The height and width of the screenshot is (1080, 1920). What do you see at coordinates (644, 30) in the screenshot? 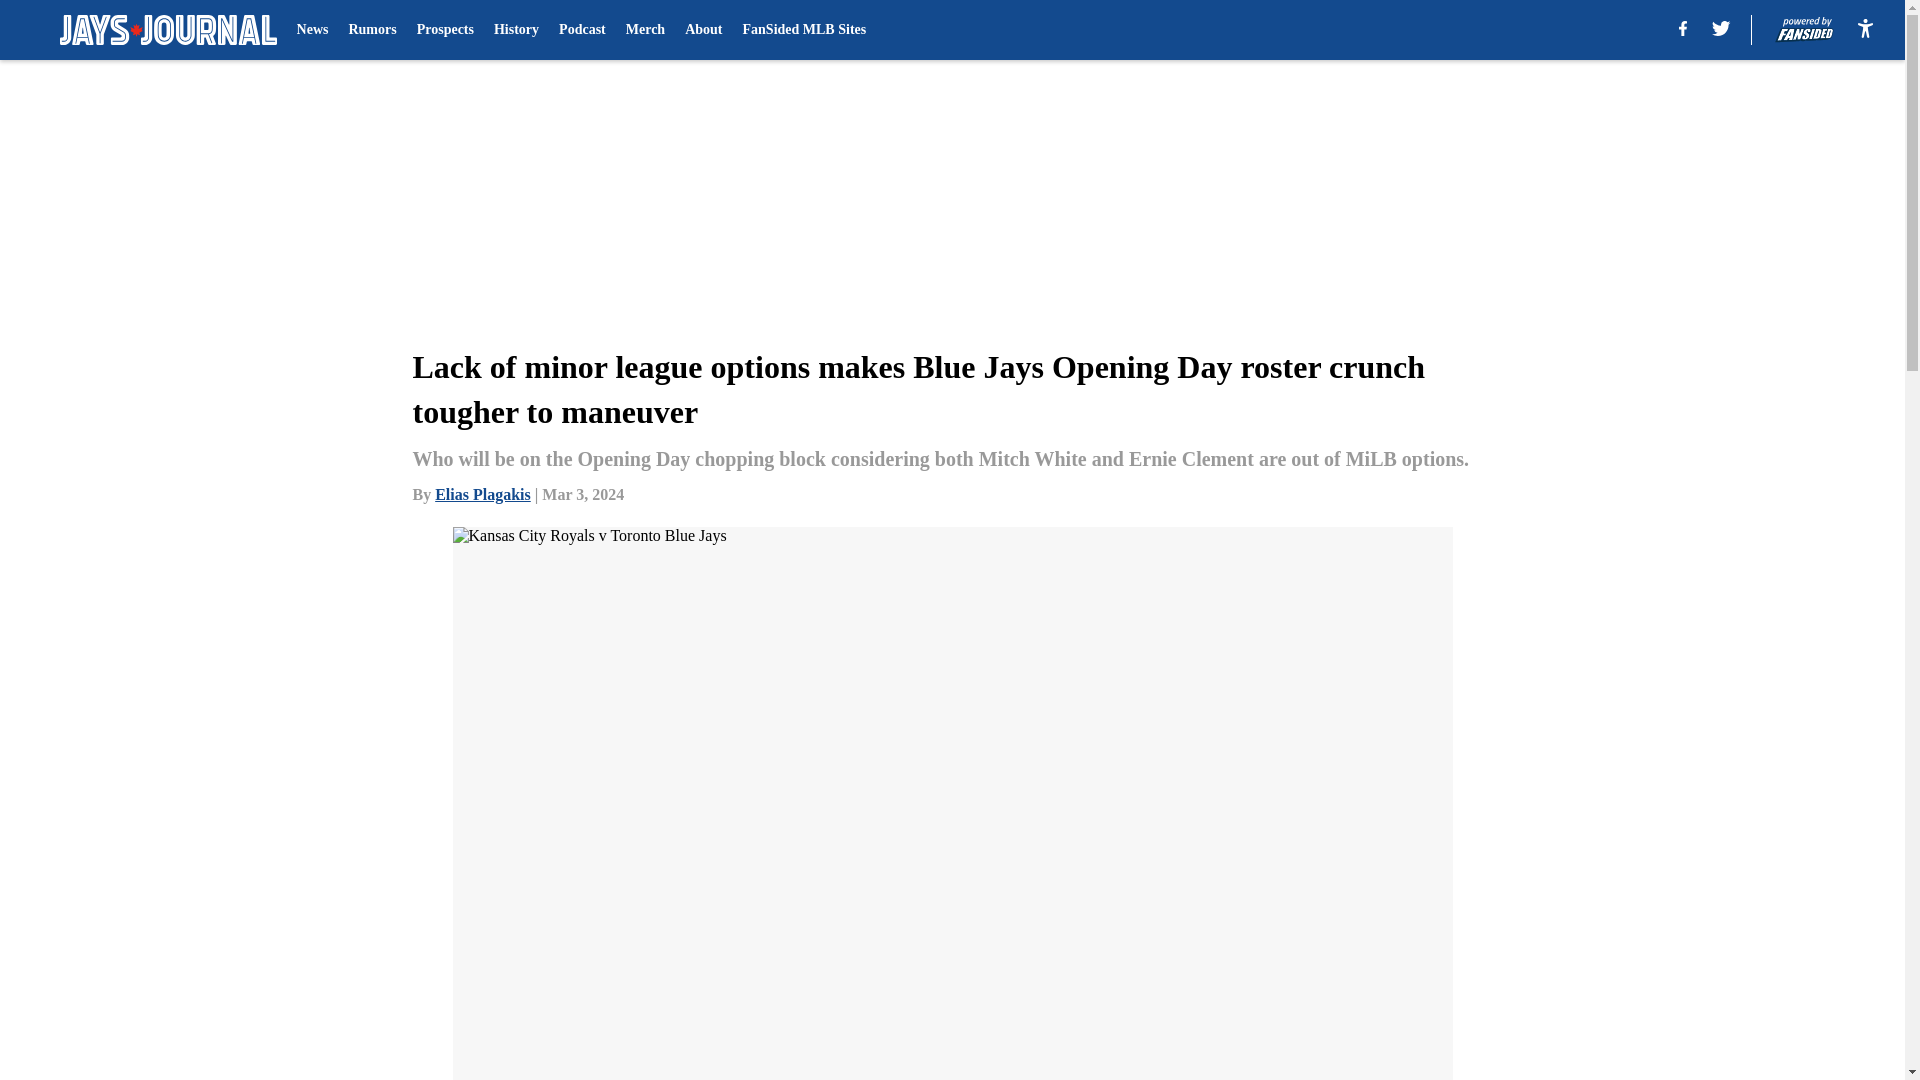
I see `Merch` at bounding box center [644, 30].